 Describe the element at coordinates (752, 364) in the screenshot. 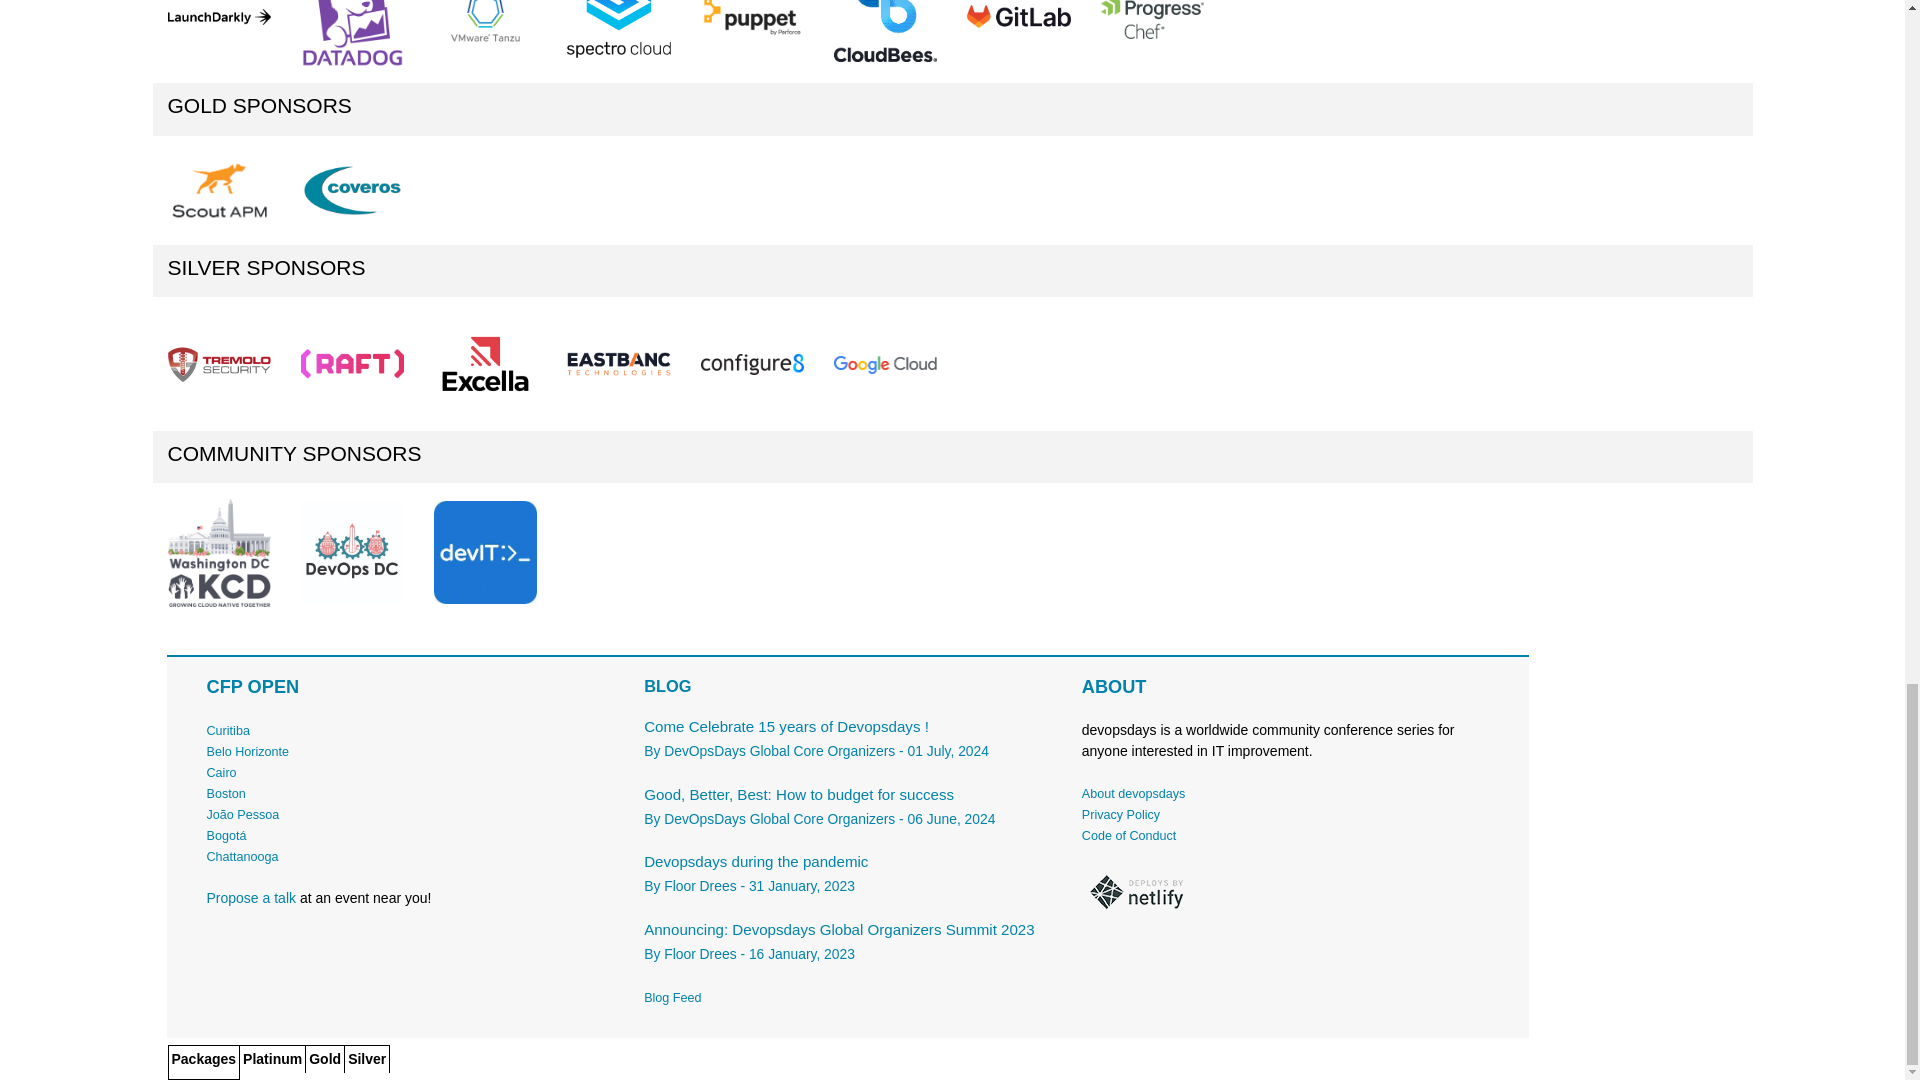

I see `configure8` at that location.